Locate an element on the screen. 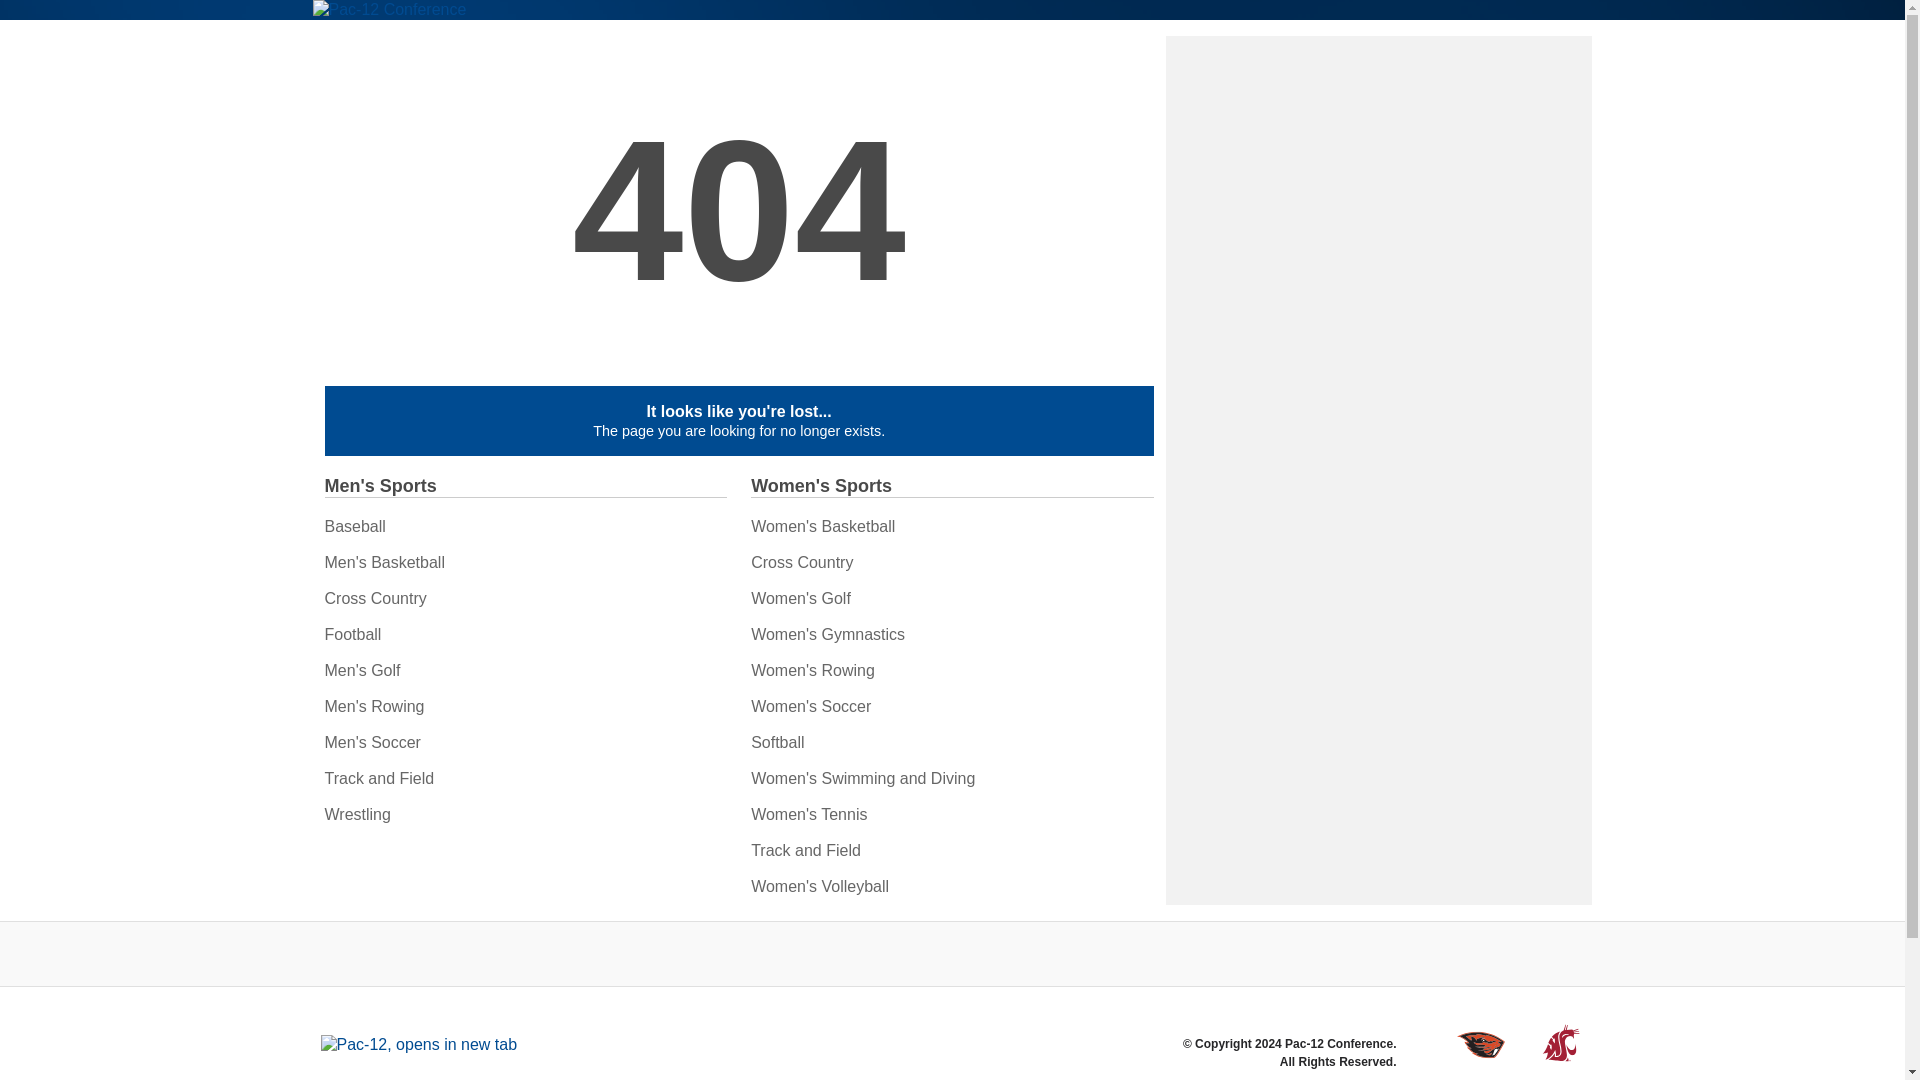 The width and height of the screenshot is (1920, 1080). Football is located at coordinates (352, 634).